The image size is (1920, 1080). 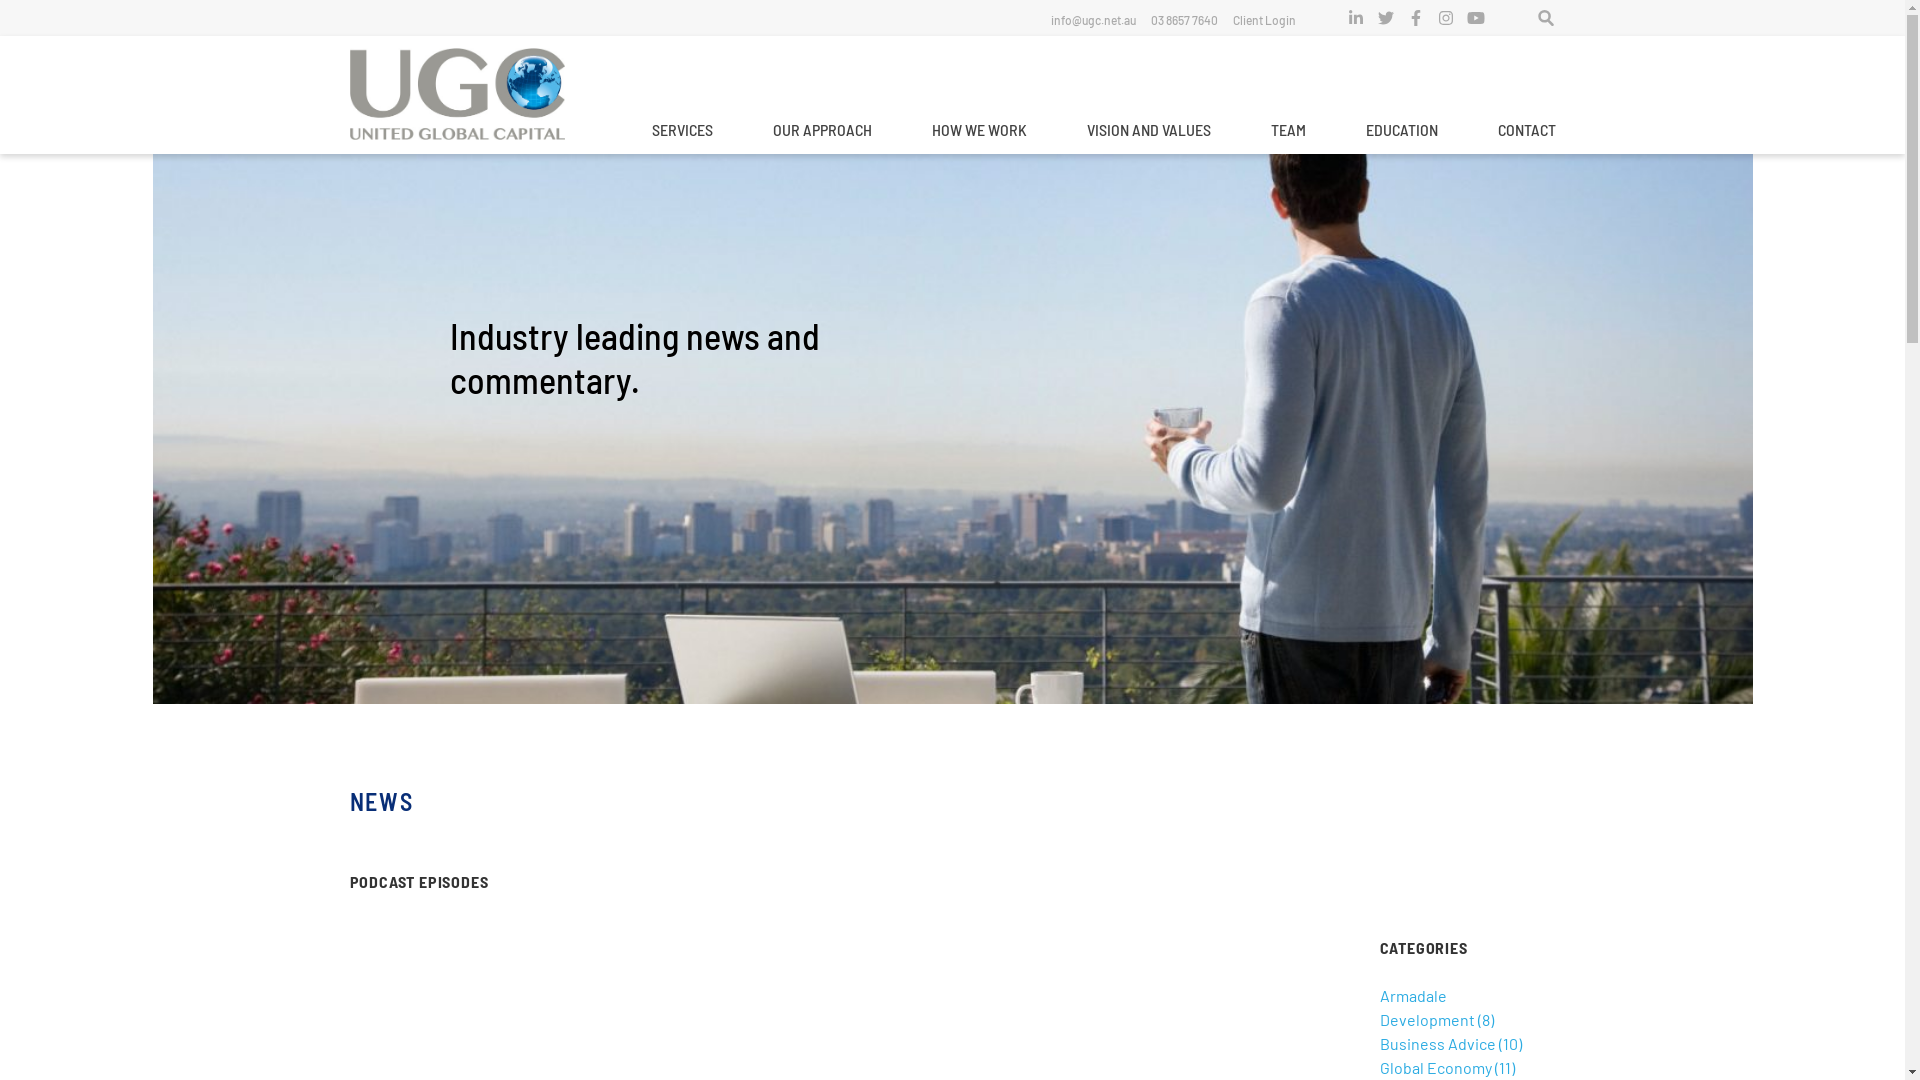 I want to click on View United Global Capital's YouTube Page, so click(x=1476, y=18).